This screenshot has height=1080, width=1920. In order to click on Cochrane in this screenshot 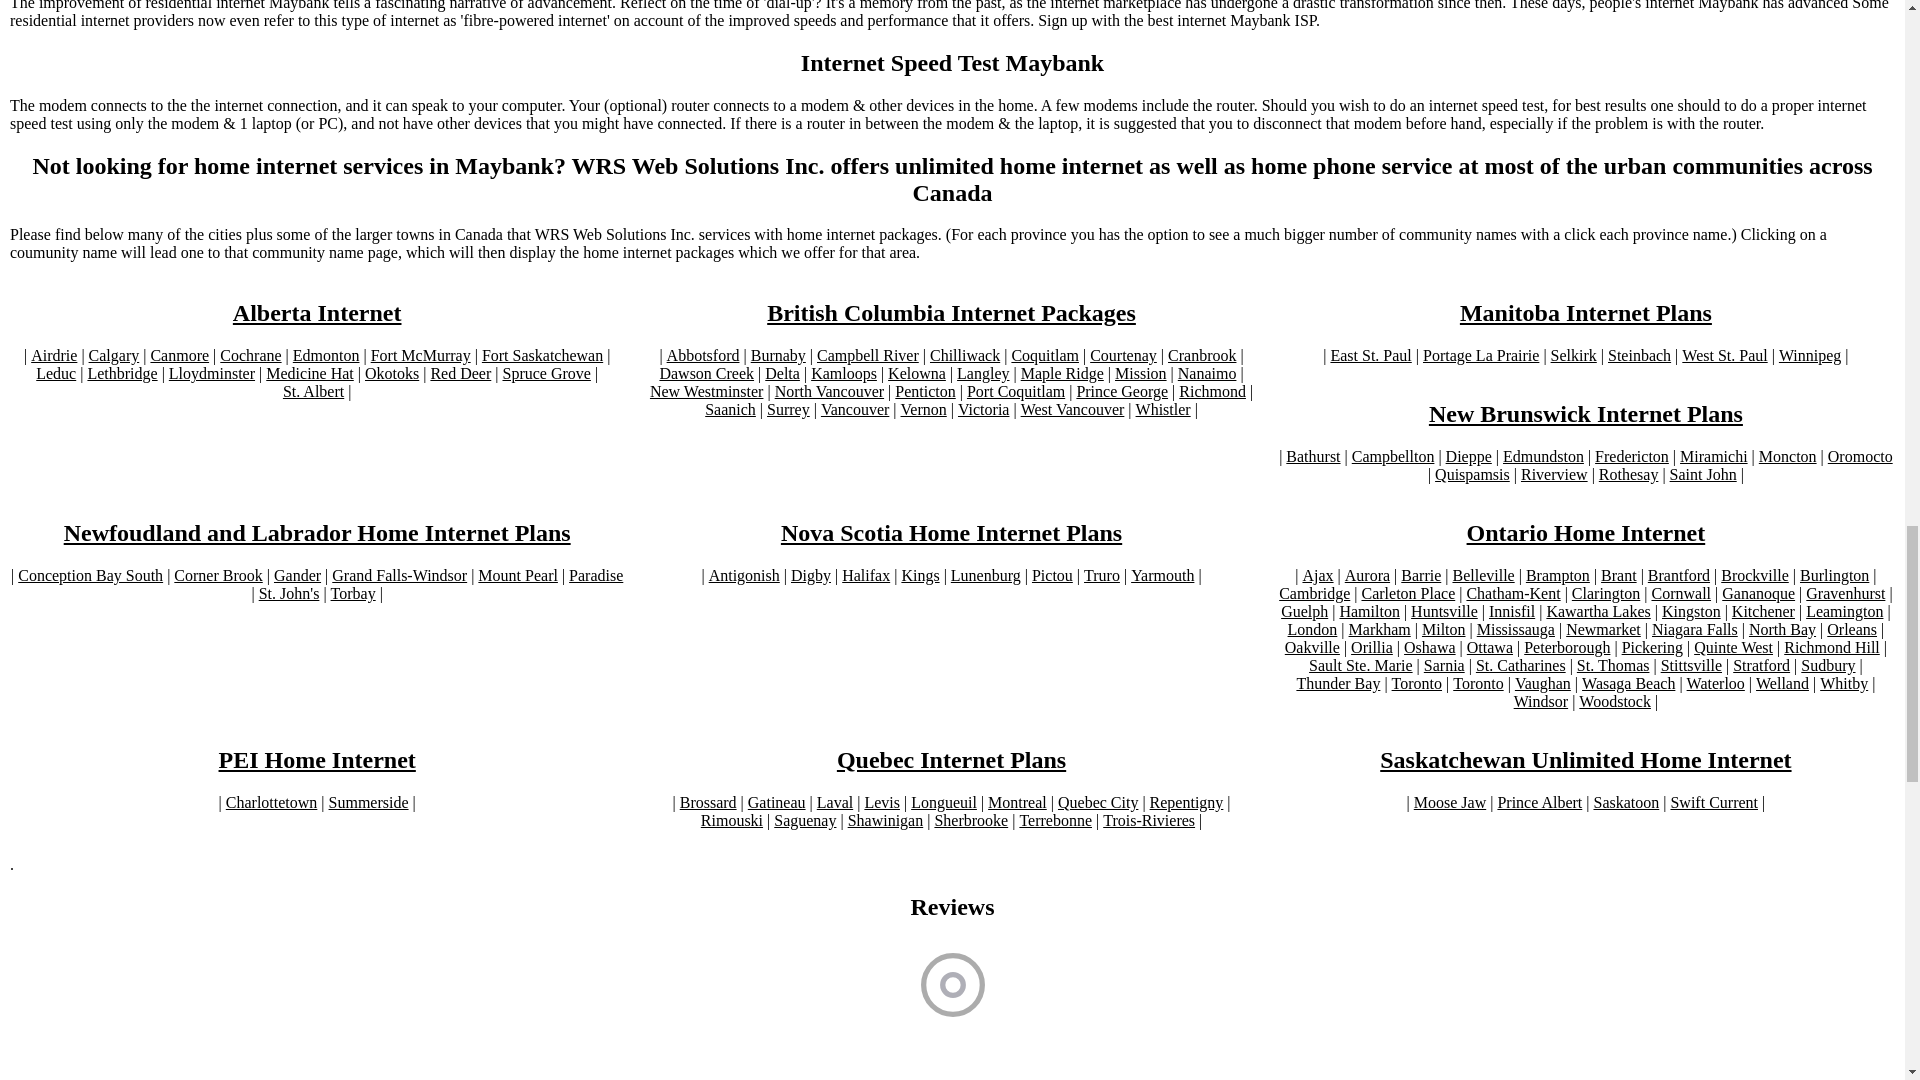, I will do `click(250, 356)`.